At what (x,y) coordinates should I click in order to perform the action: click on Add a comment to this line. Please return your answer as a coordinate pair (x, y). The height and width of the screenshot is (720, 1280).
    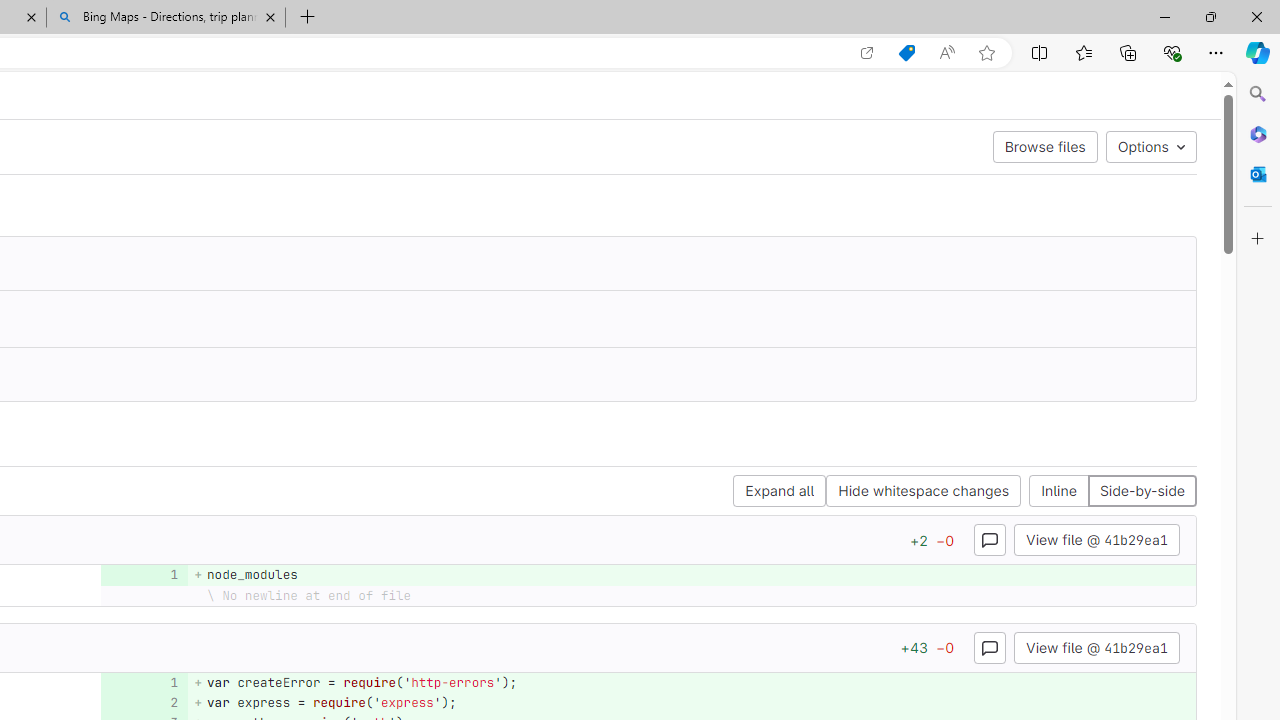
    Looking at the image, I should click on (138, 702).